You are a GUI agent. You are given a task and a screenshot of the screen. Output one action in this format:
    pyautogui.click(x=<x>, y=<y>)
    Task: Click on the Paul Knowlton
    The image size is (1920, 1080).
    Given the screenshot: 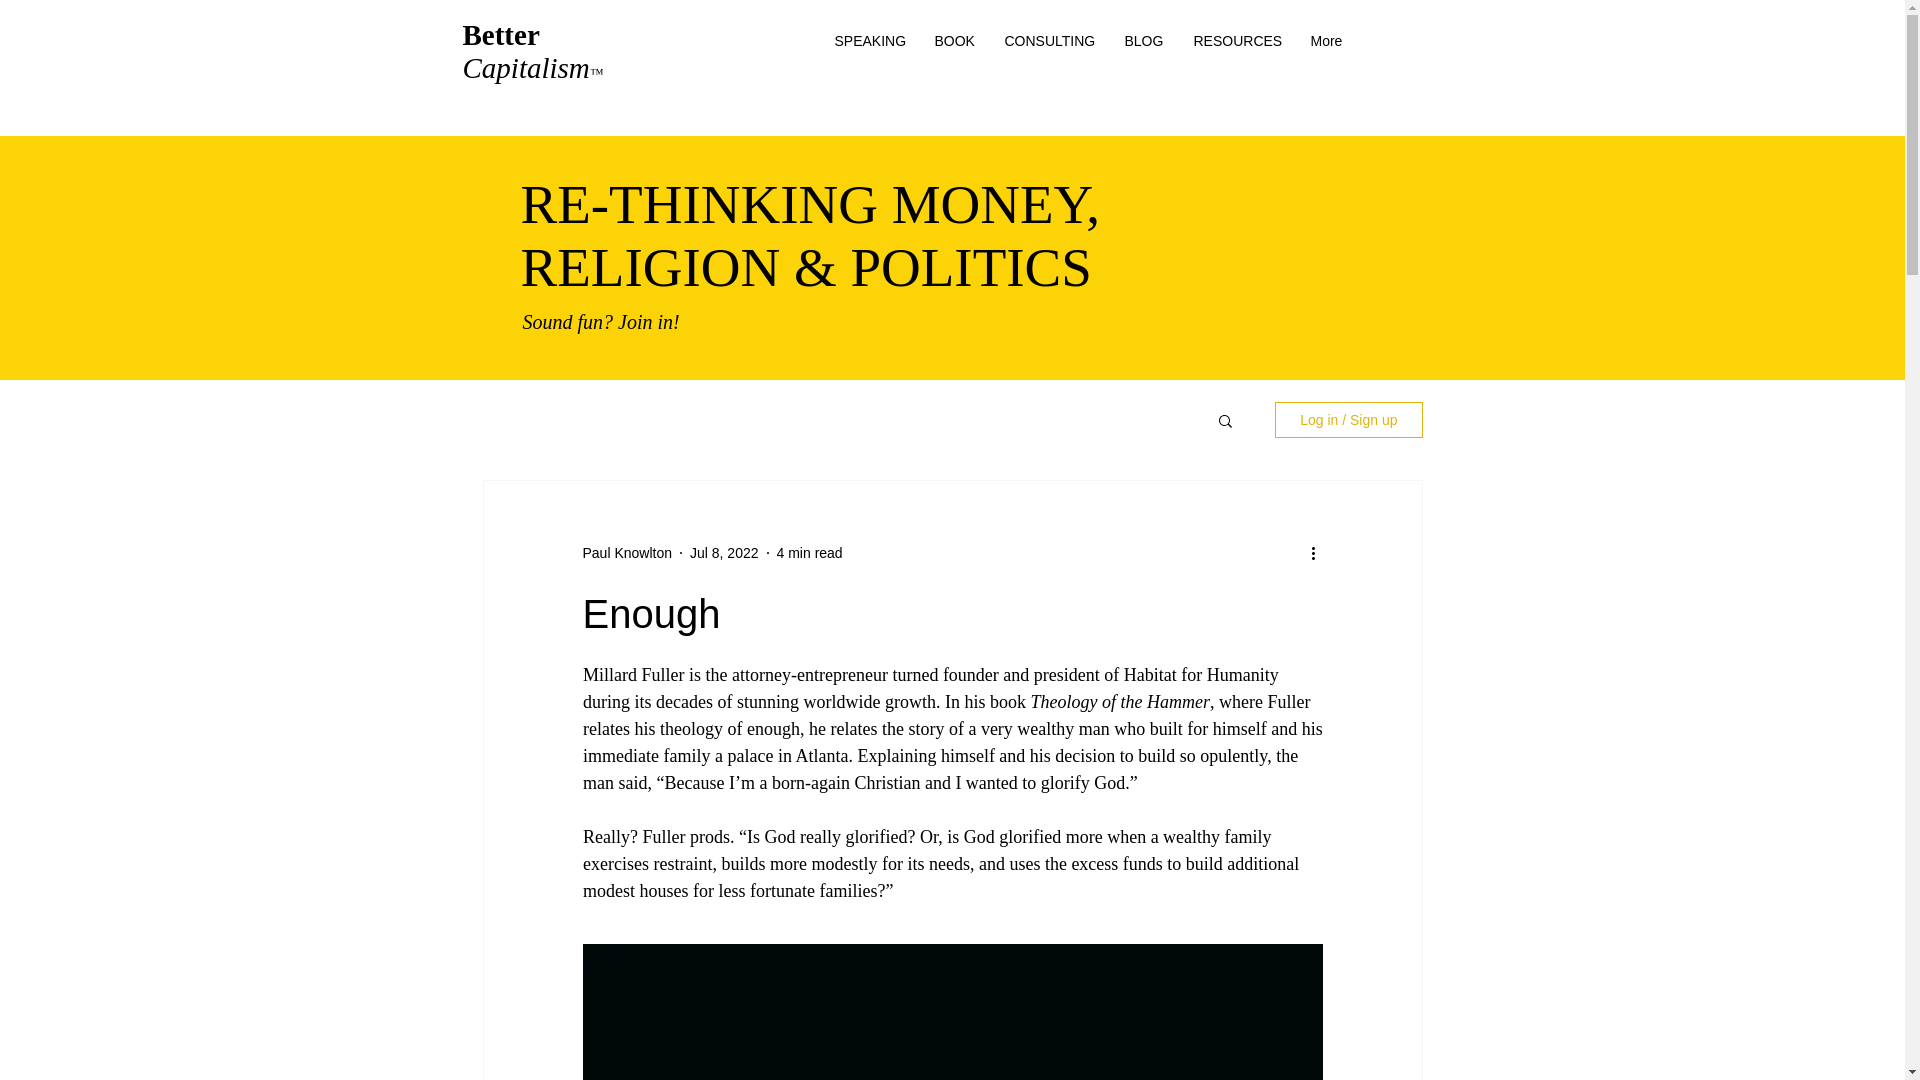 What is the action you would take?
    pyautogui.click(x=626, y=552)
    